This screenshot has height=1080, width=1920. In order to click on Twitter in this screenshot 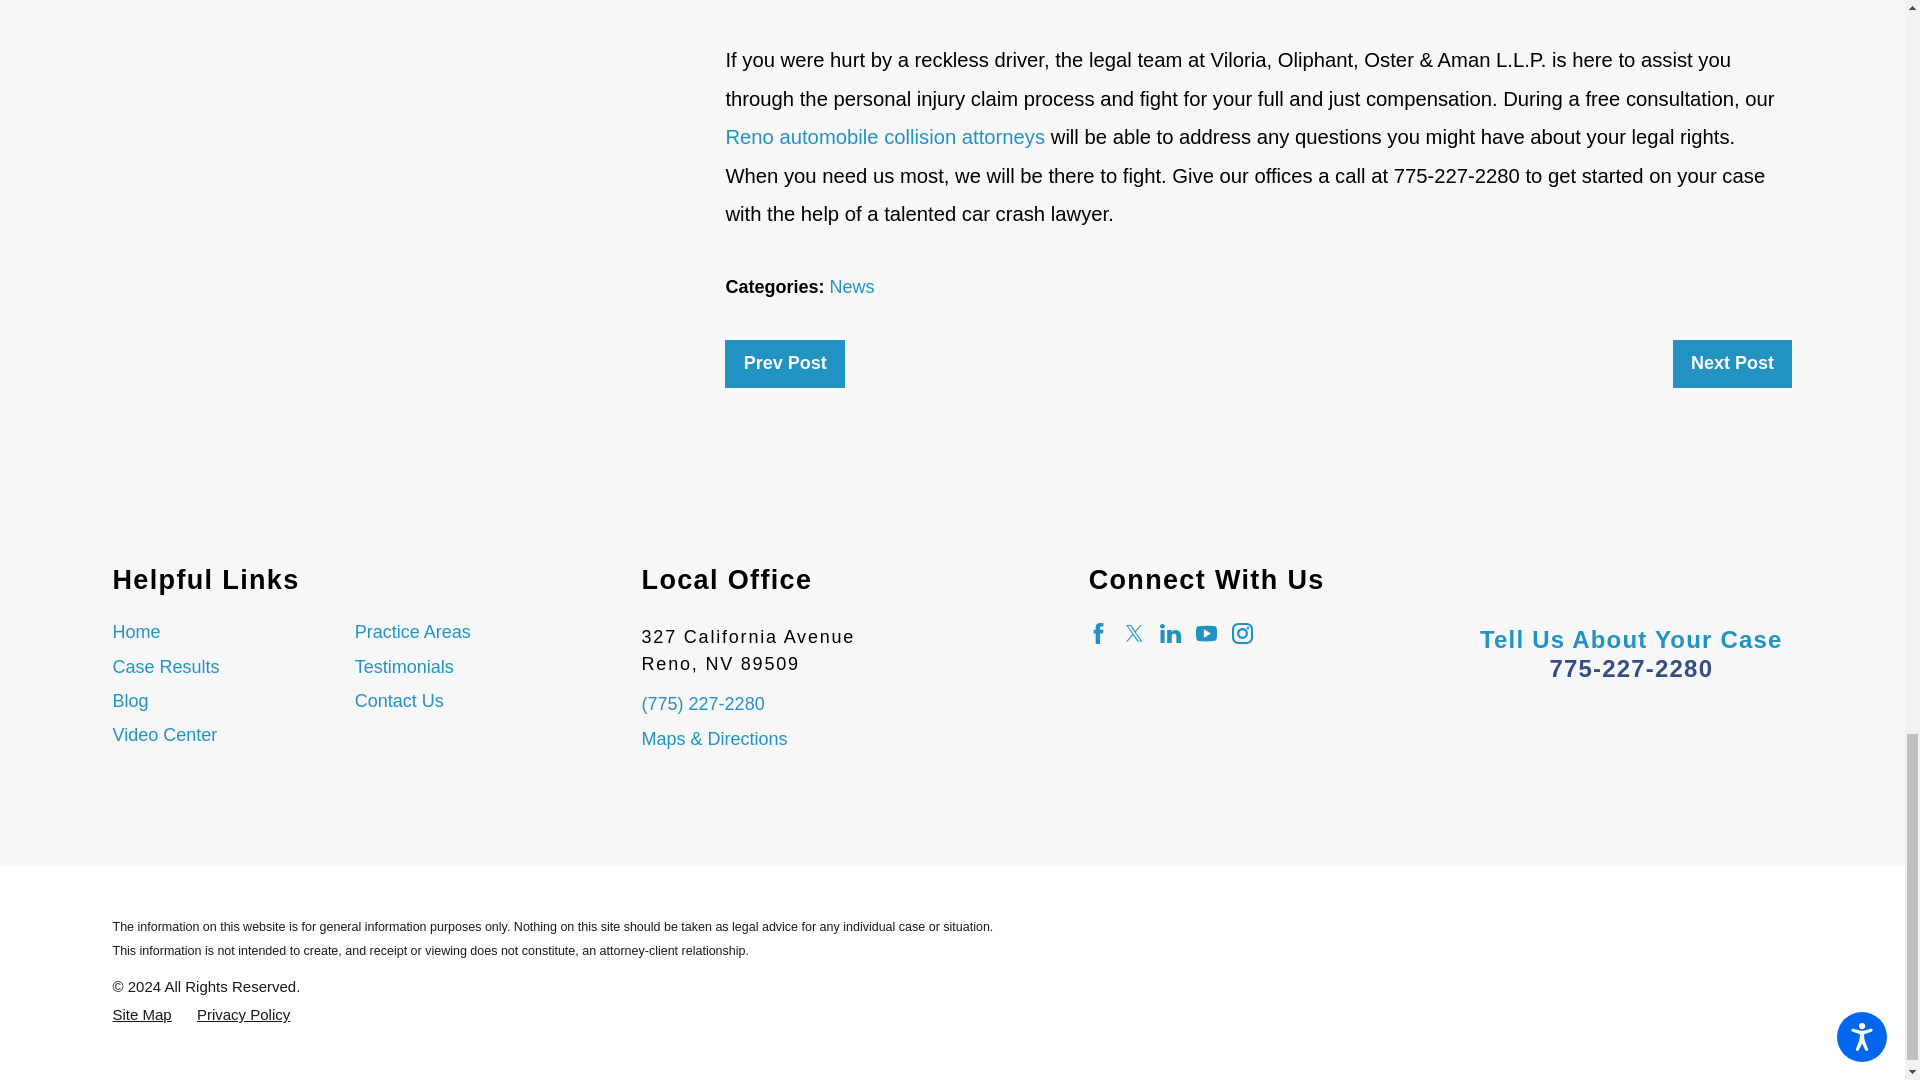, I will do `click(1134, 633)`.